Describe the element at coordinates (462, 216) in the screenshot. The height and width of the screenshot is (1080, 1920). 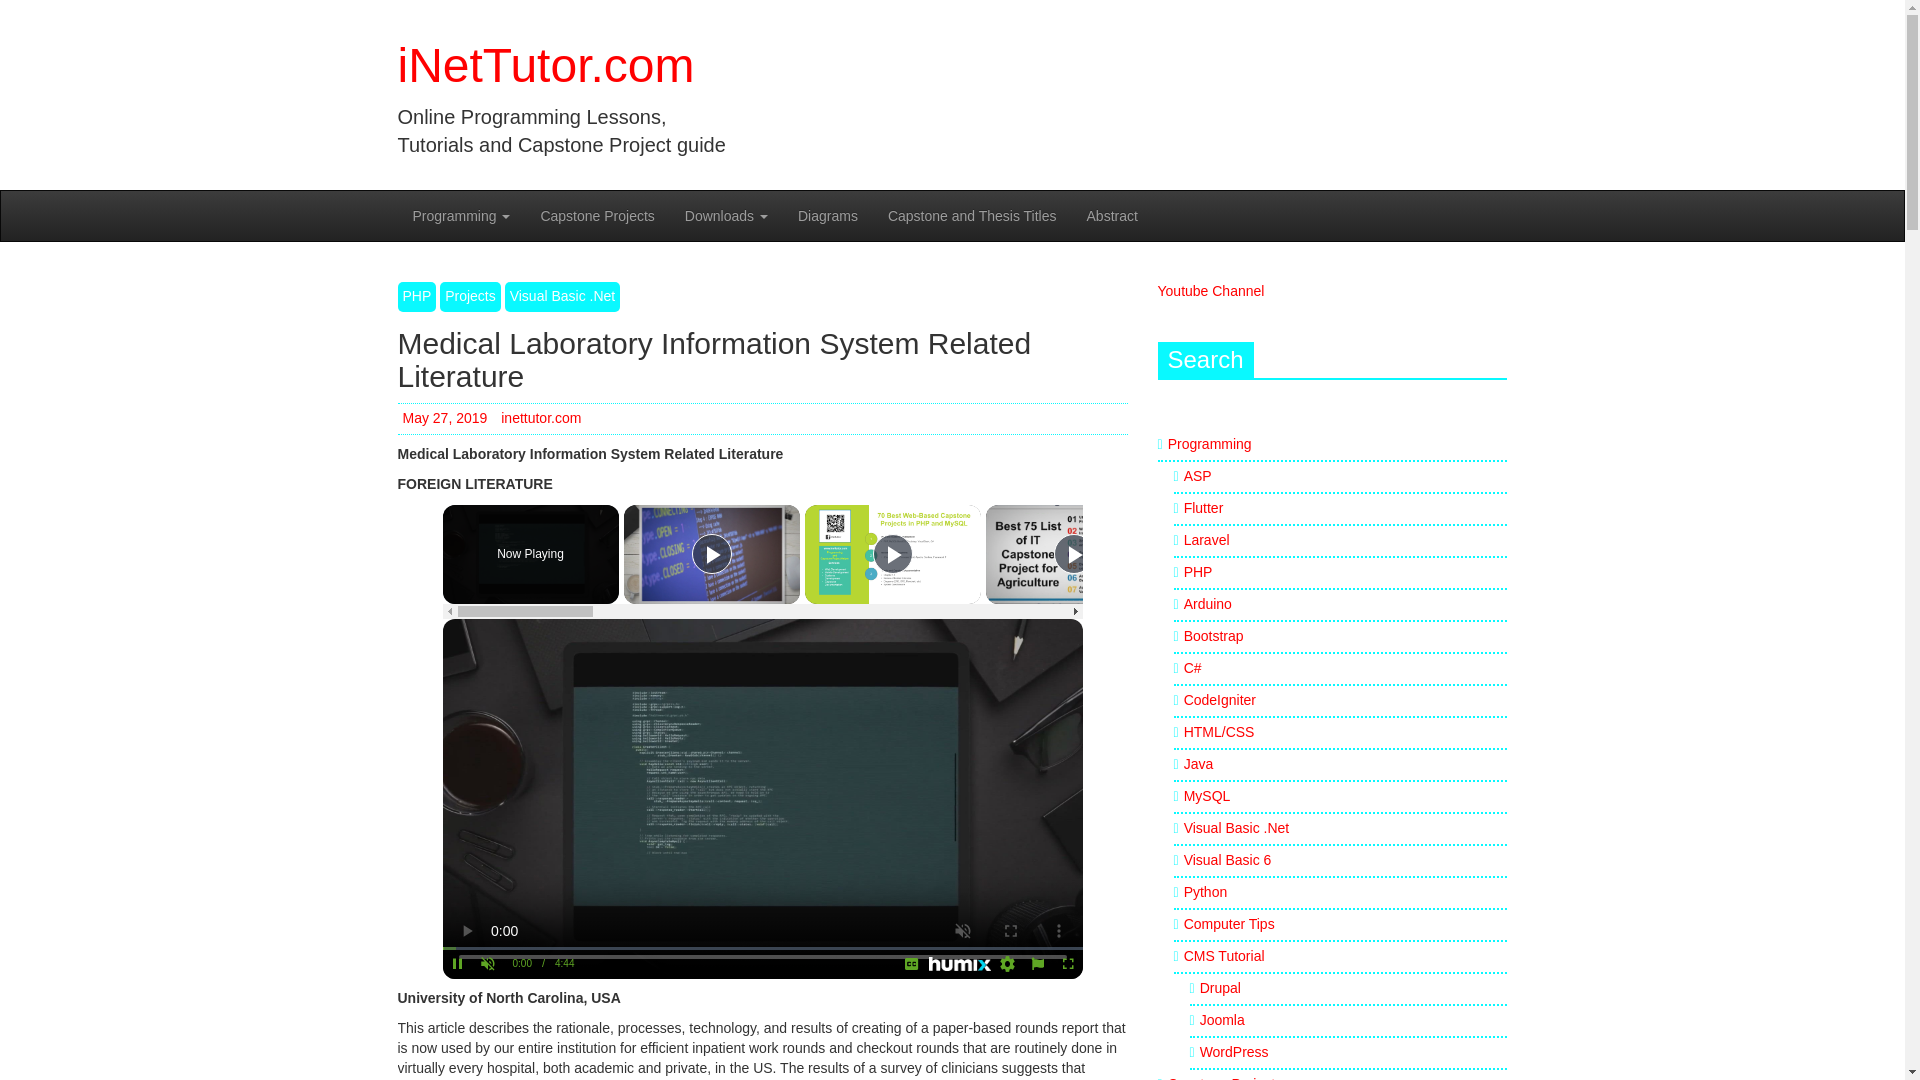
I see `Programming` at that location.